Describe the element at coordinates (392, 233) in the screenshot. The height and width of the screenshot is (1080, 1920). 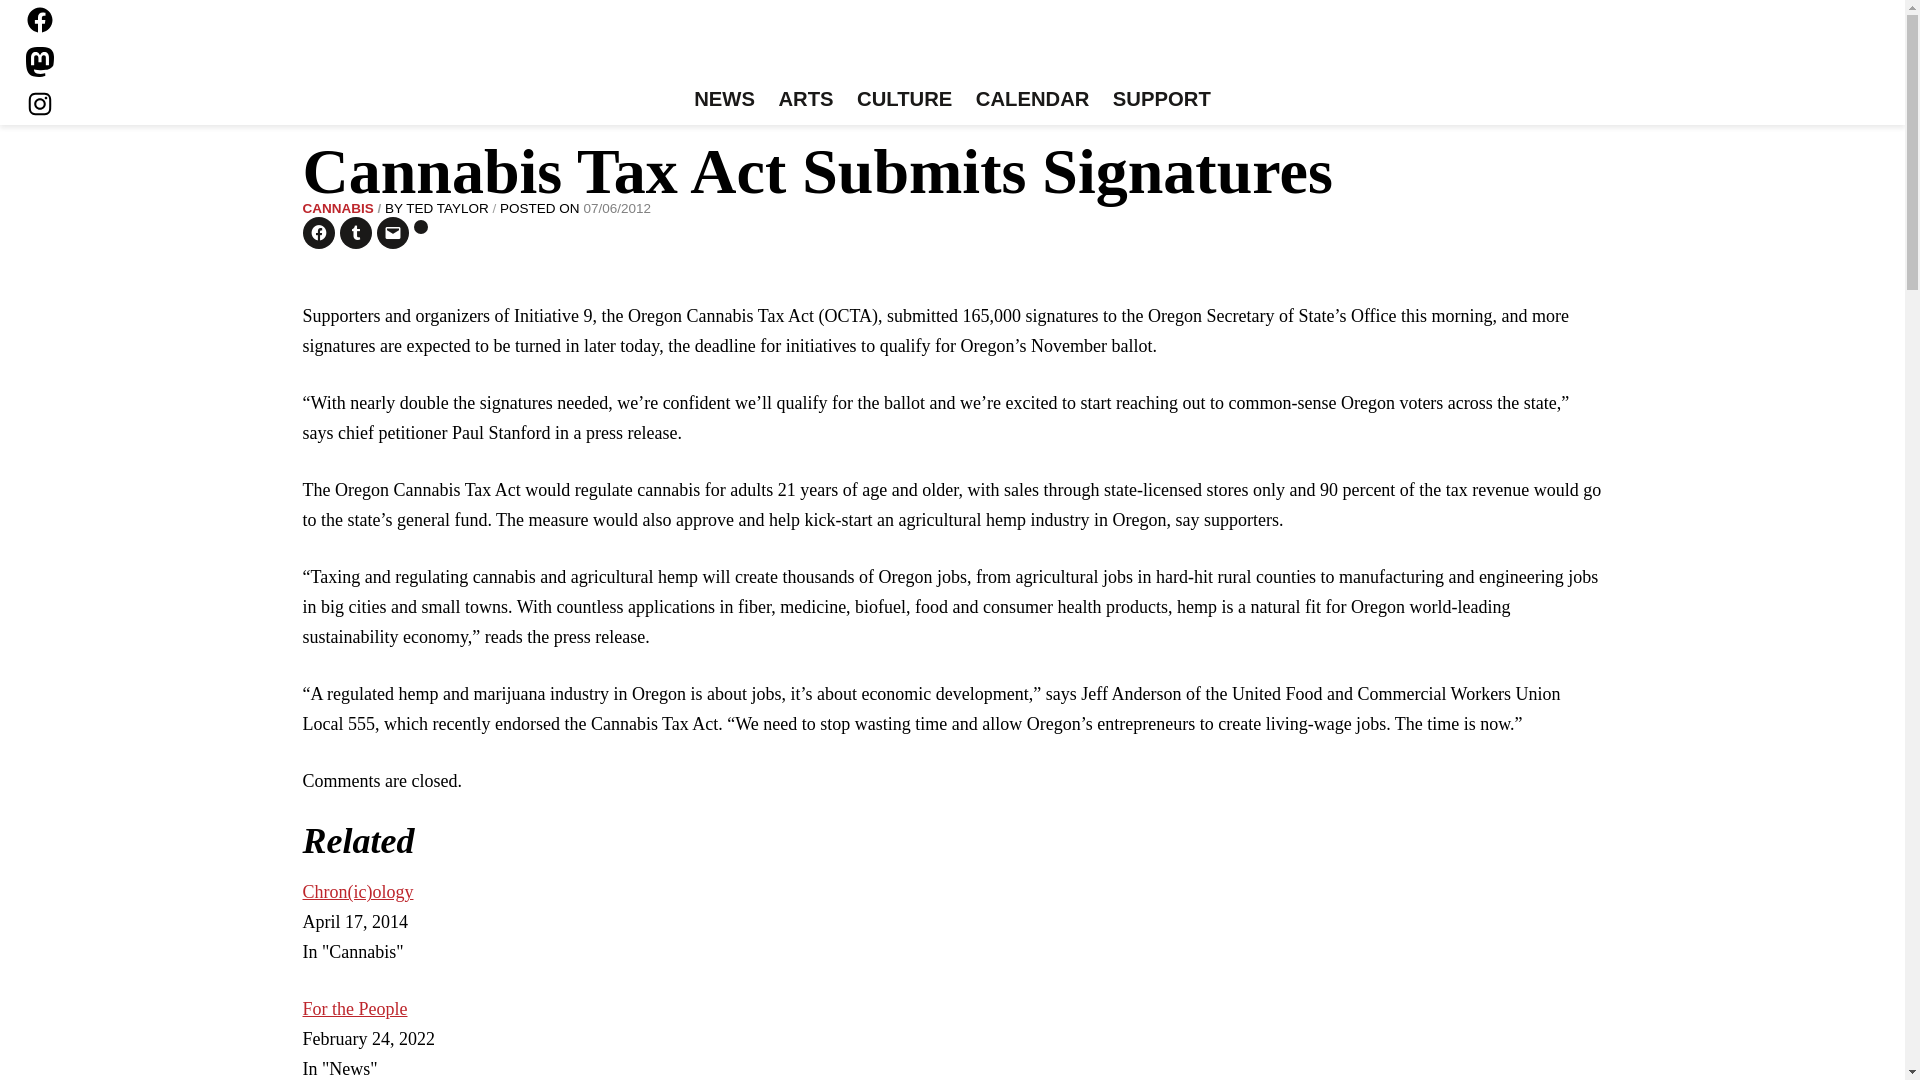
I see `Click to email a link to a friend` at that location.